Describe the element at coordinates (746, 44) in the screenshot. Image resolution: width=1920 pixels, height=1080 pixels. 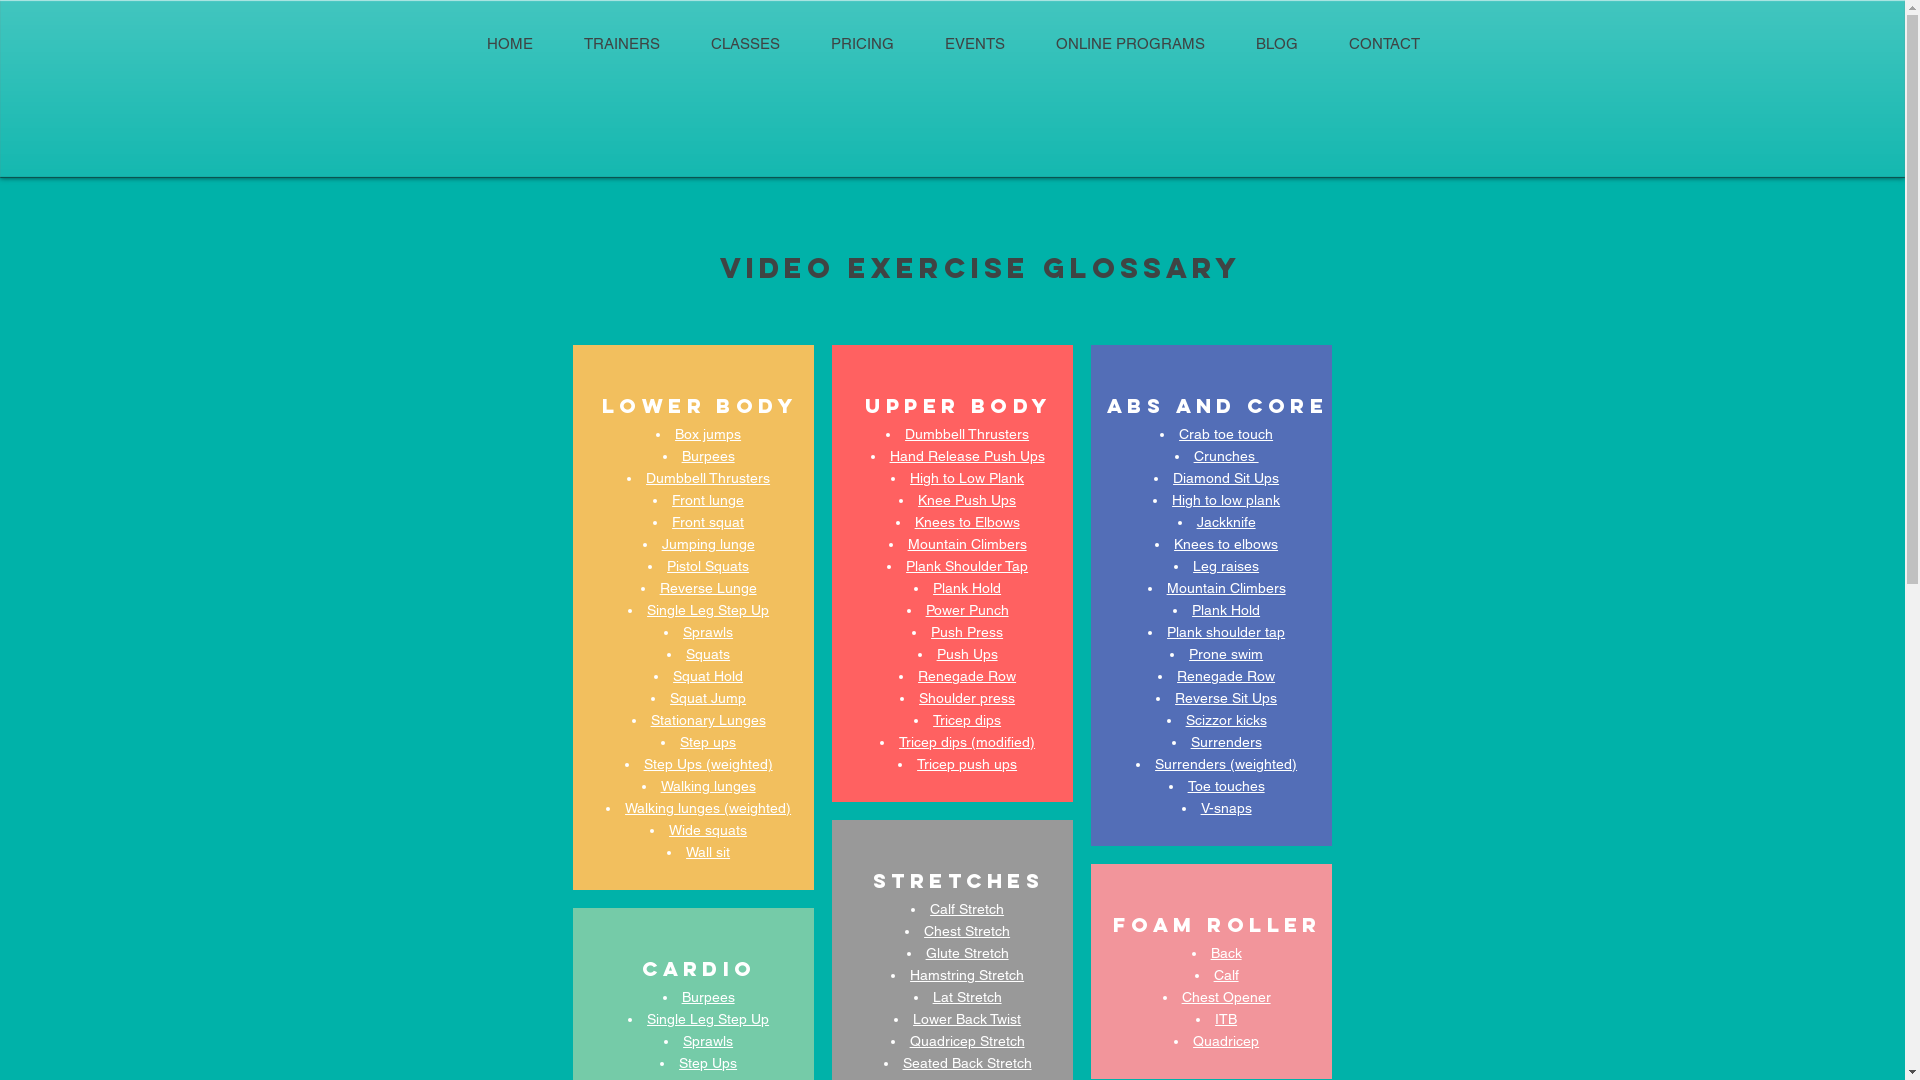
I see `CLASSES` at that location.